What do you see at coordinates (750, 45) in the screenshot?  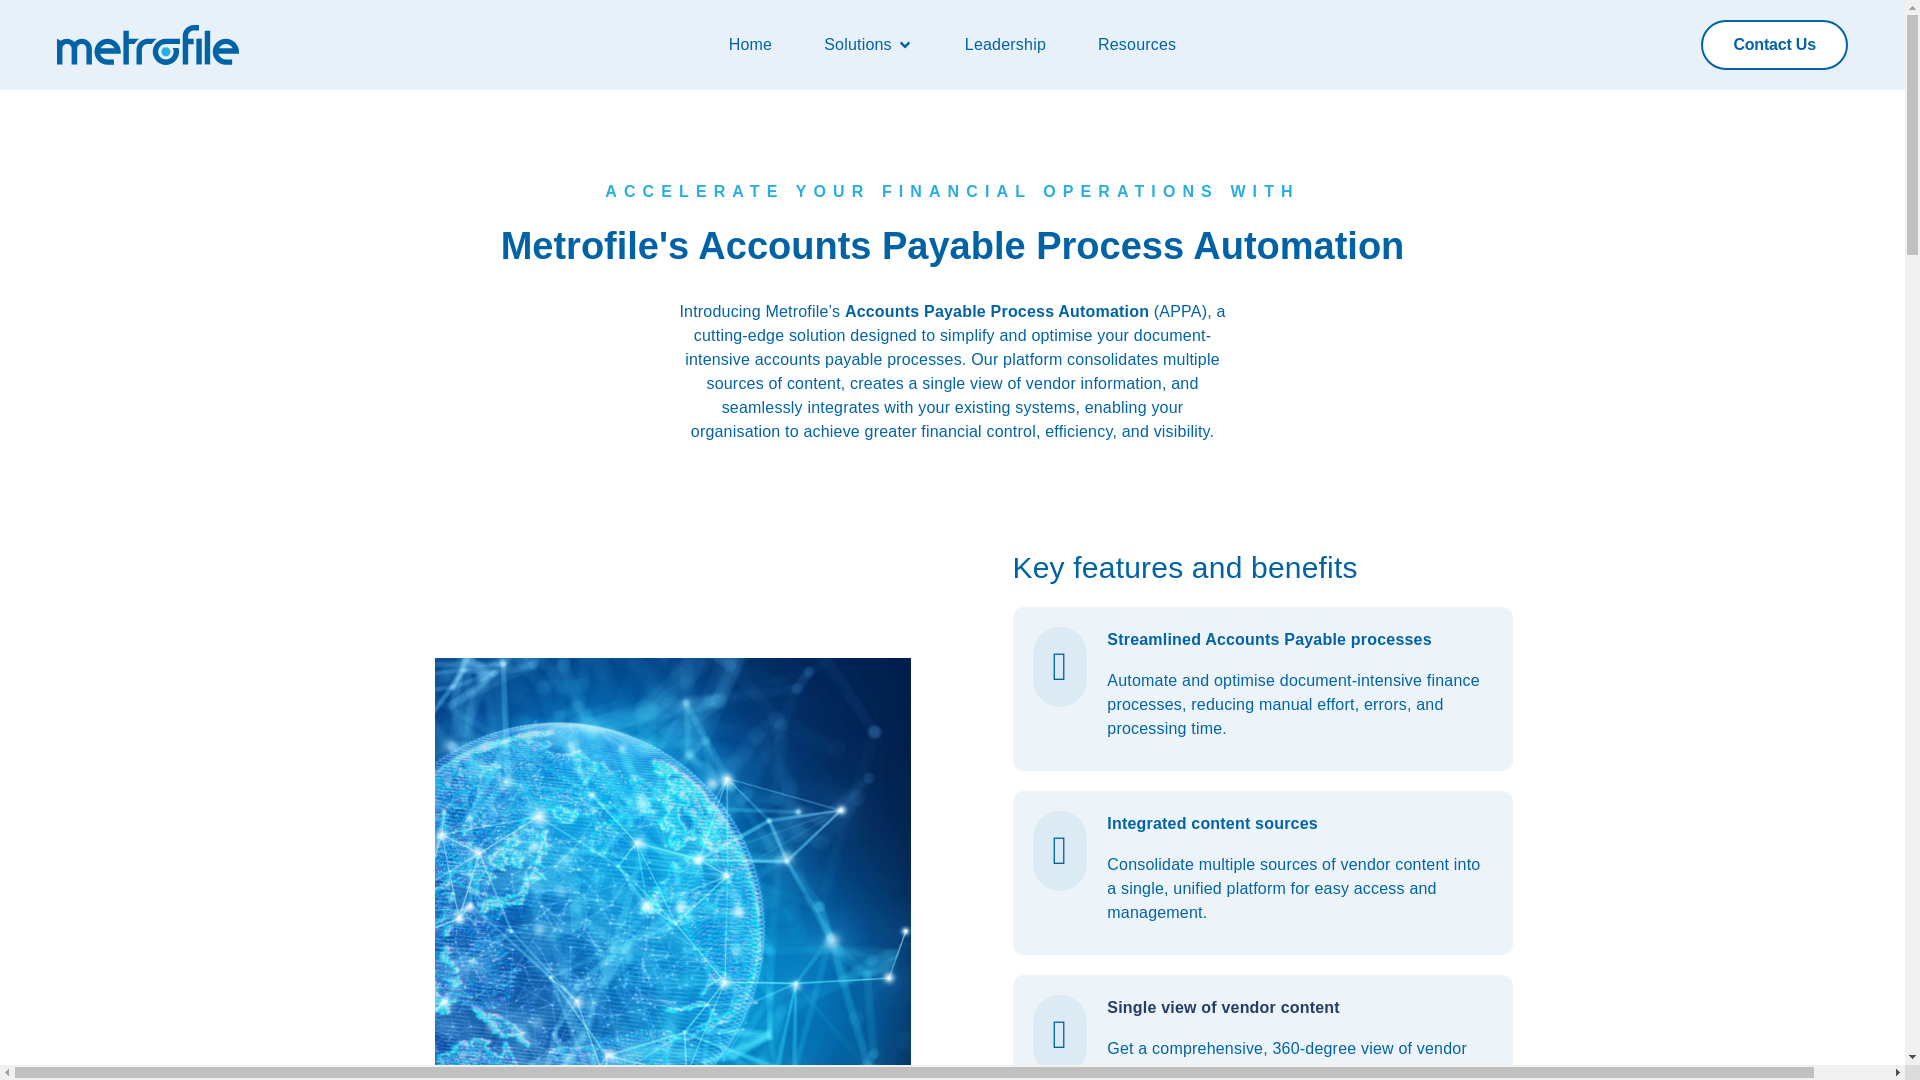 I see `Home` at bounding box center [750, 45].